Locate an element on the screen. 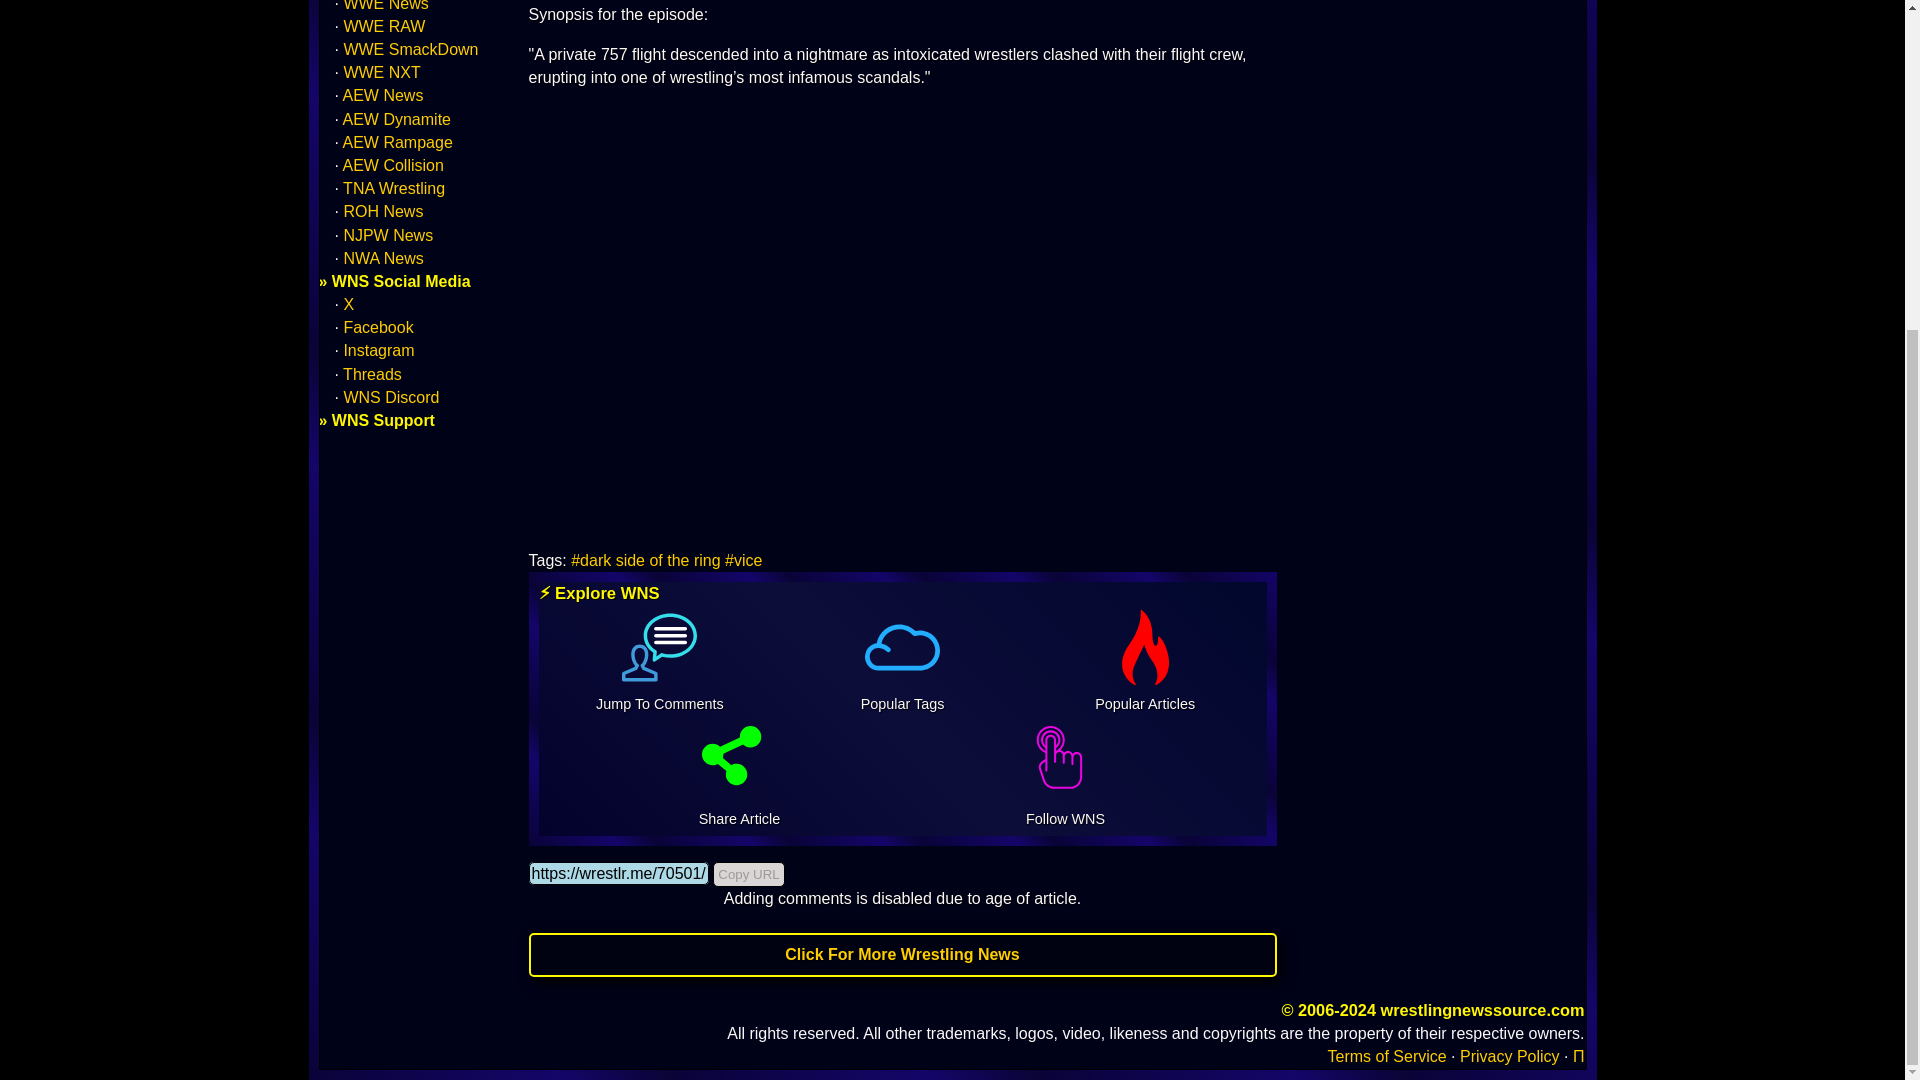 This screenshot has width=1920, height=1080. Threads is located at coordinates (372, 374).